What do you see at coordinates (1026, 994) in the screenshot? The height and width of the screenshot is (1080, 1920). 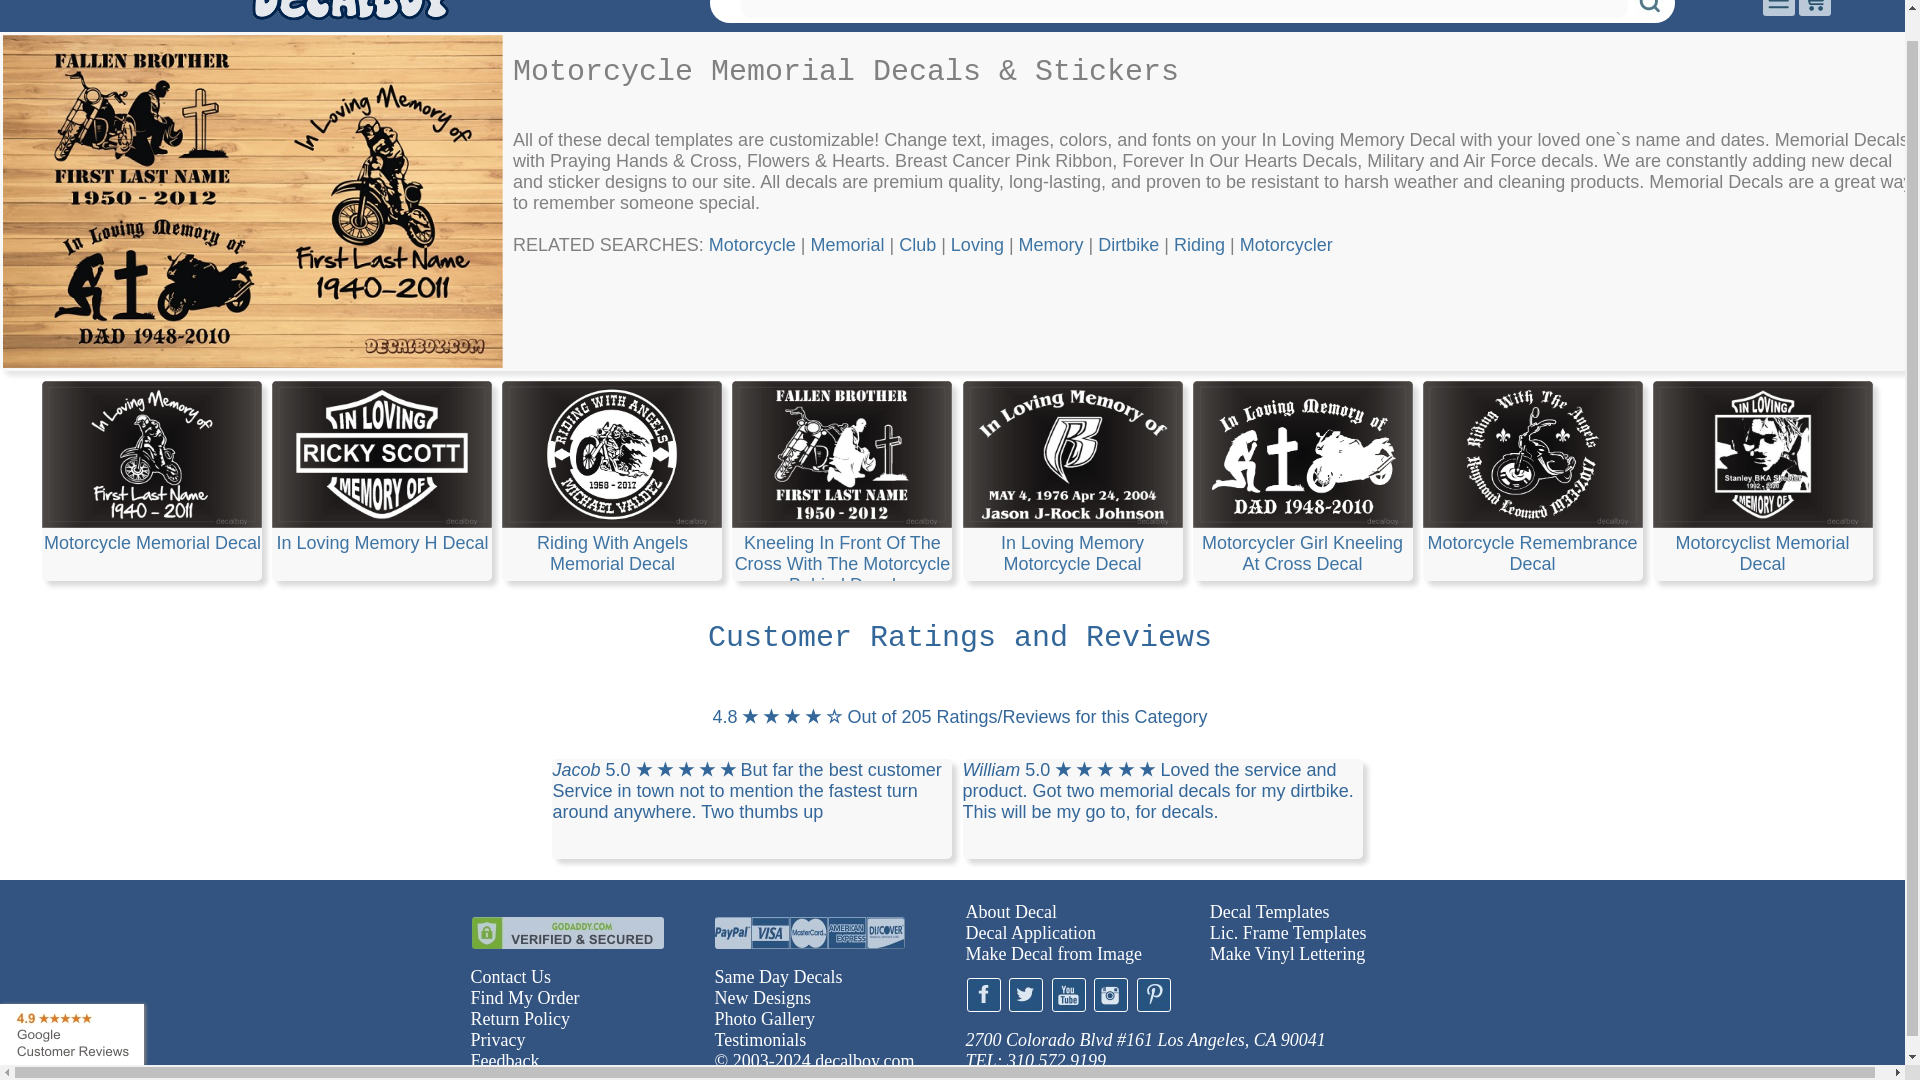 I see `Twitter` at bounding box center [1026, 994].